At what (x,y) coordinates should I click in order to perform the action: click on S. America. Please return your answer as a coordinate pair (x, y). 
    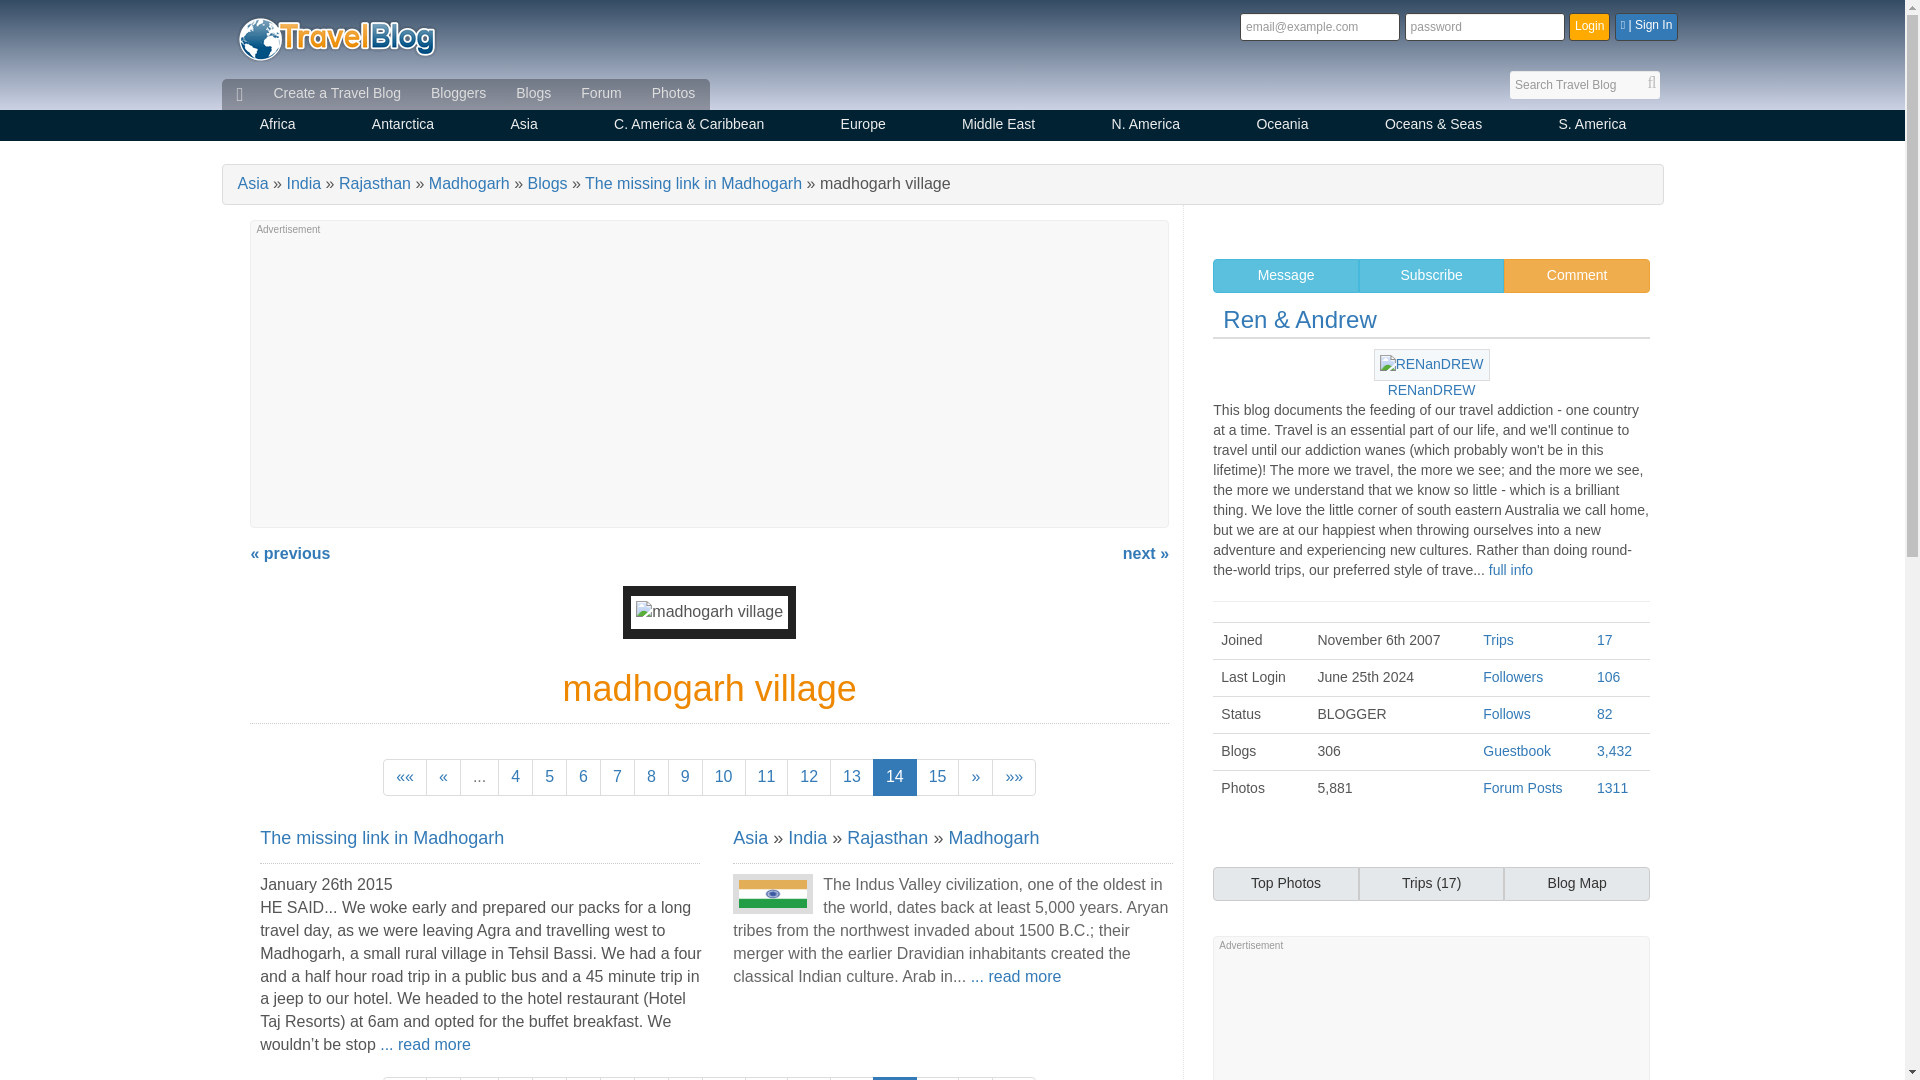
    Looking at the image, I should click on (1592, 126).